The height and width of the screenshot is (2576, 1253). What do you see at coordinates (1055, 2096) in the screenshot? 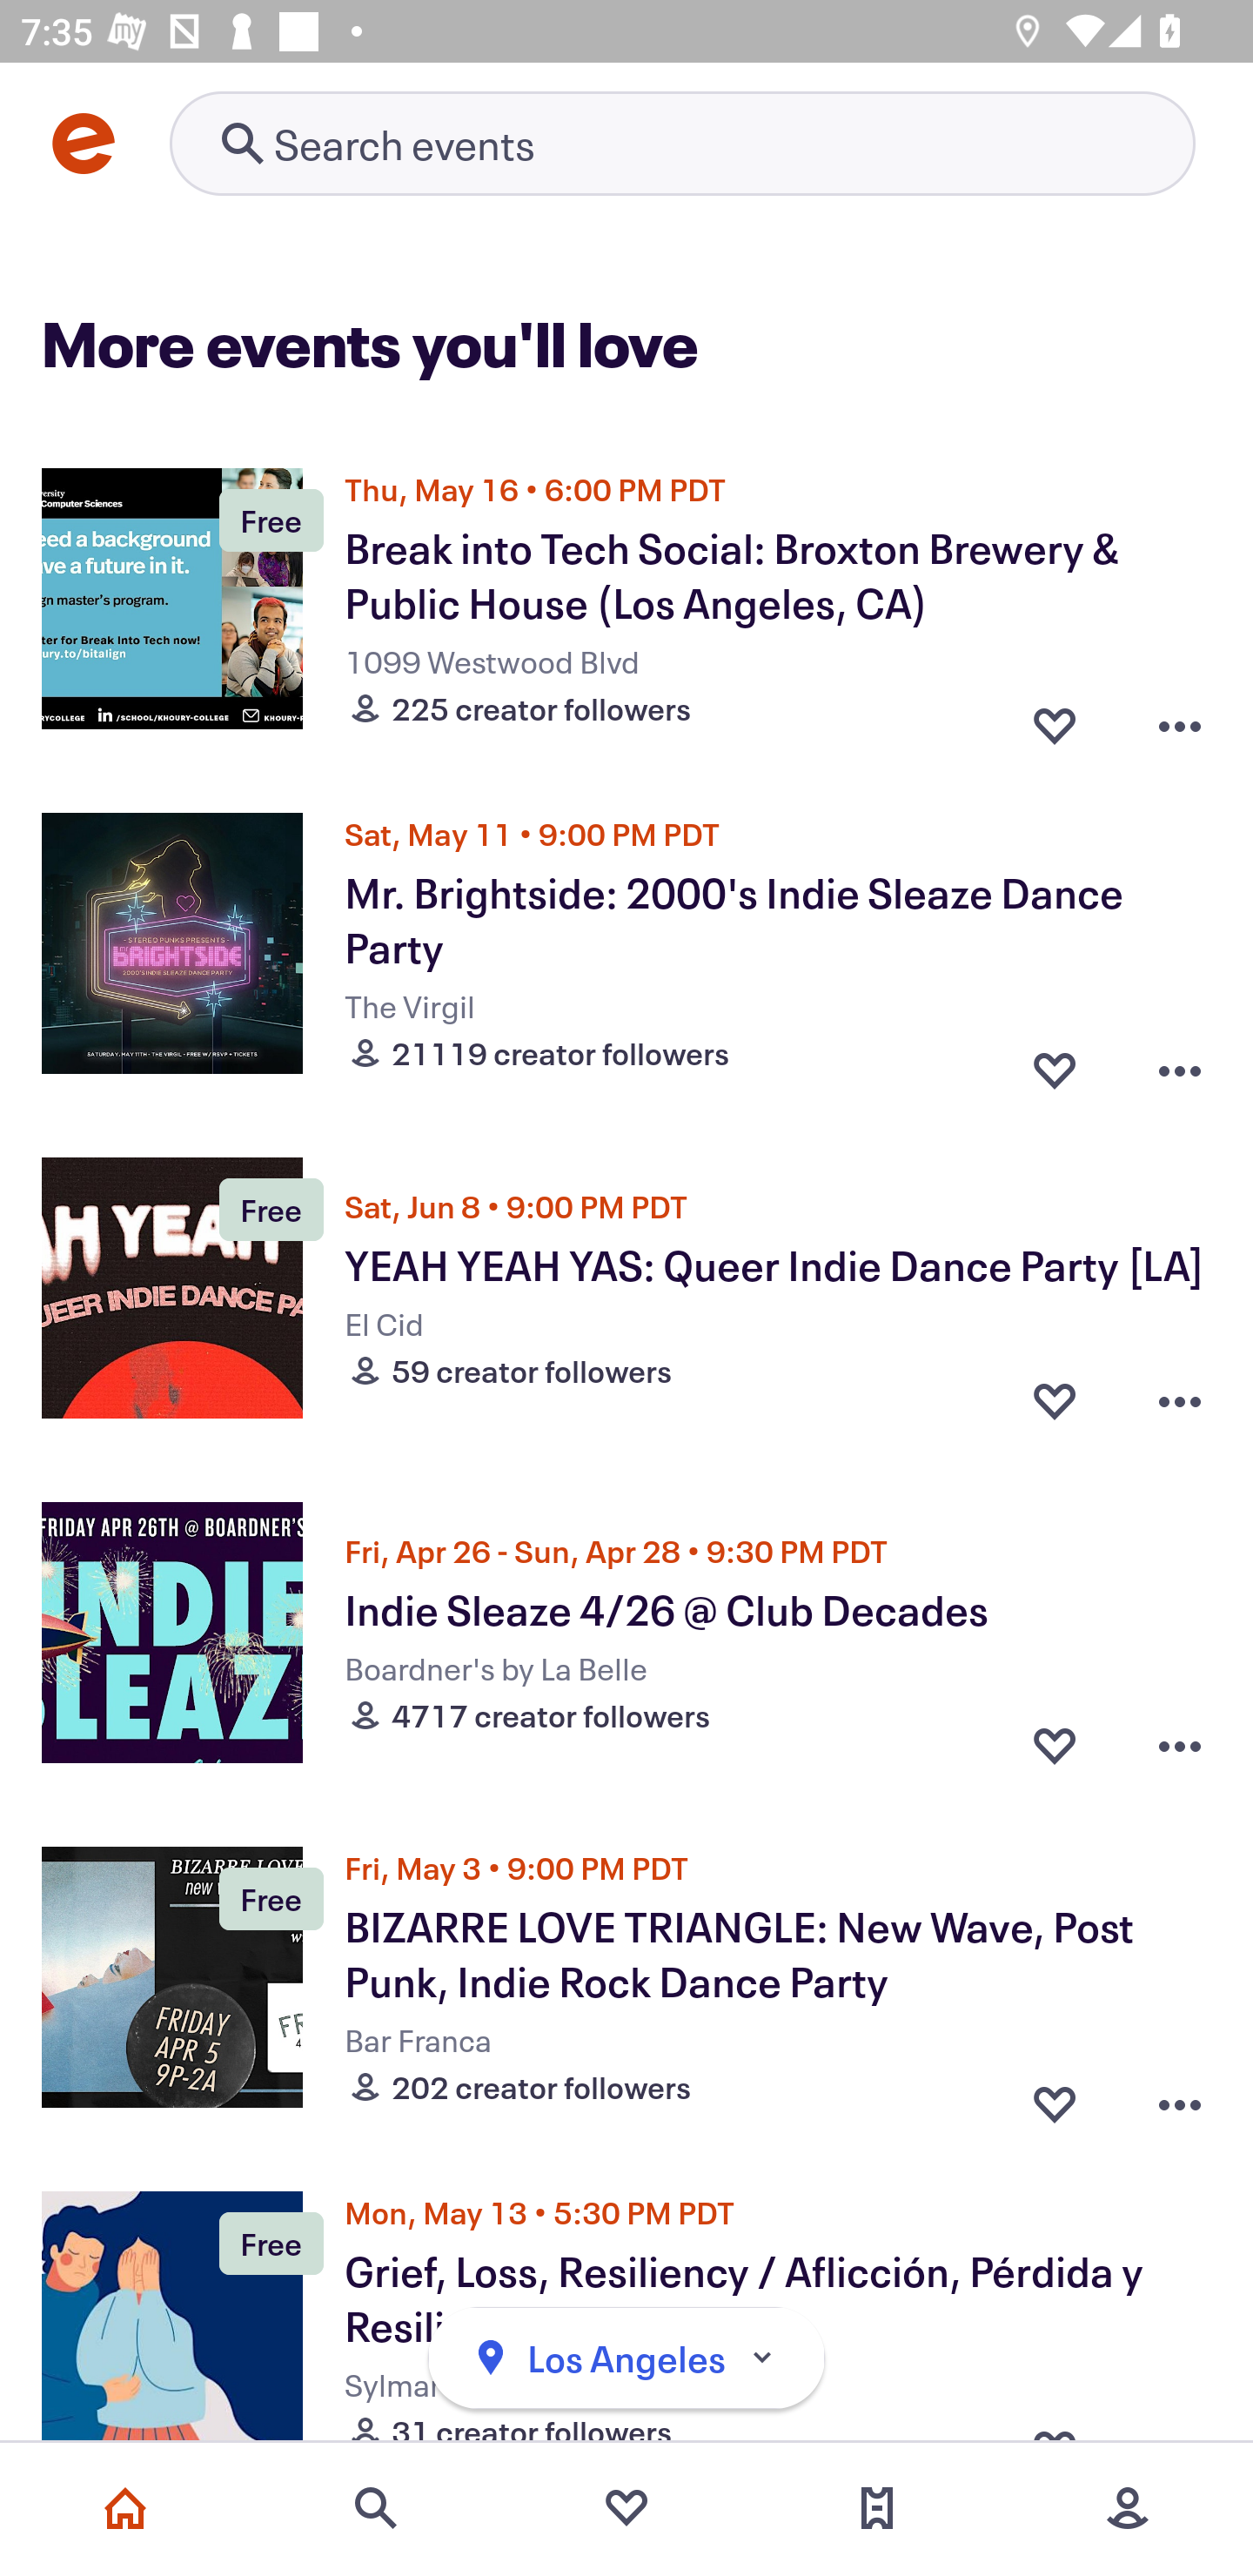
I see `Favorite button` at bounding box center [1055, 2096].